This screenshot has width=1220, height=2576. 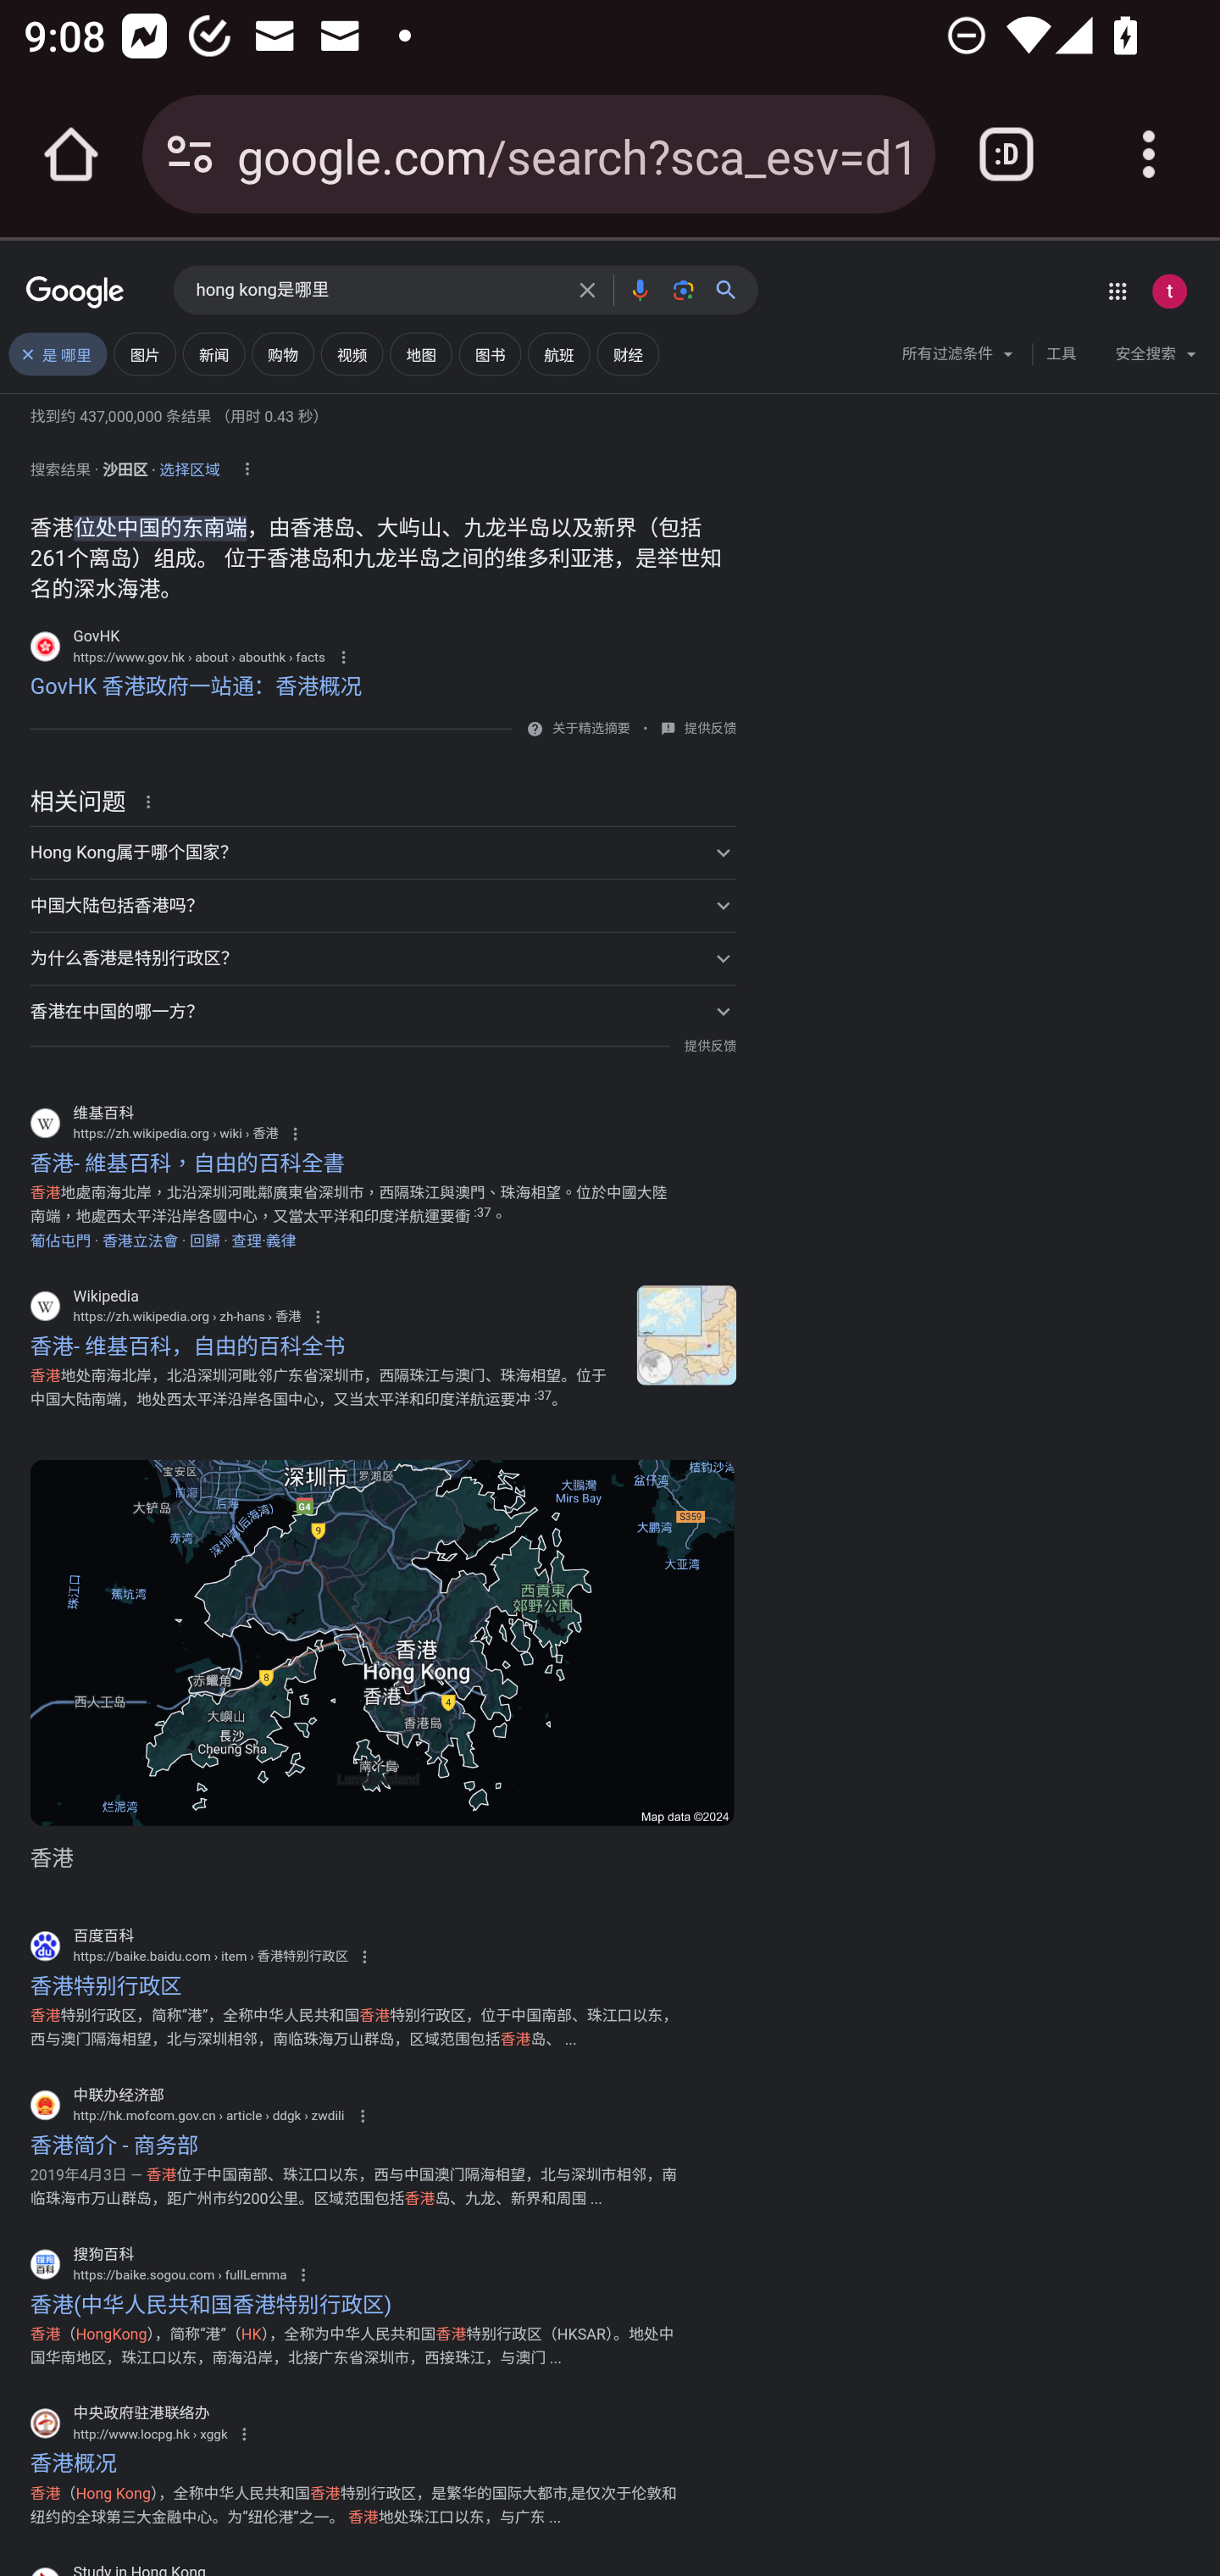 I want to click on Google 应用, so click(x=1117, y=291).